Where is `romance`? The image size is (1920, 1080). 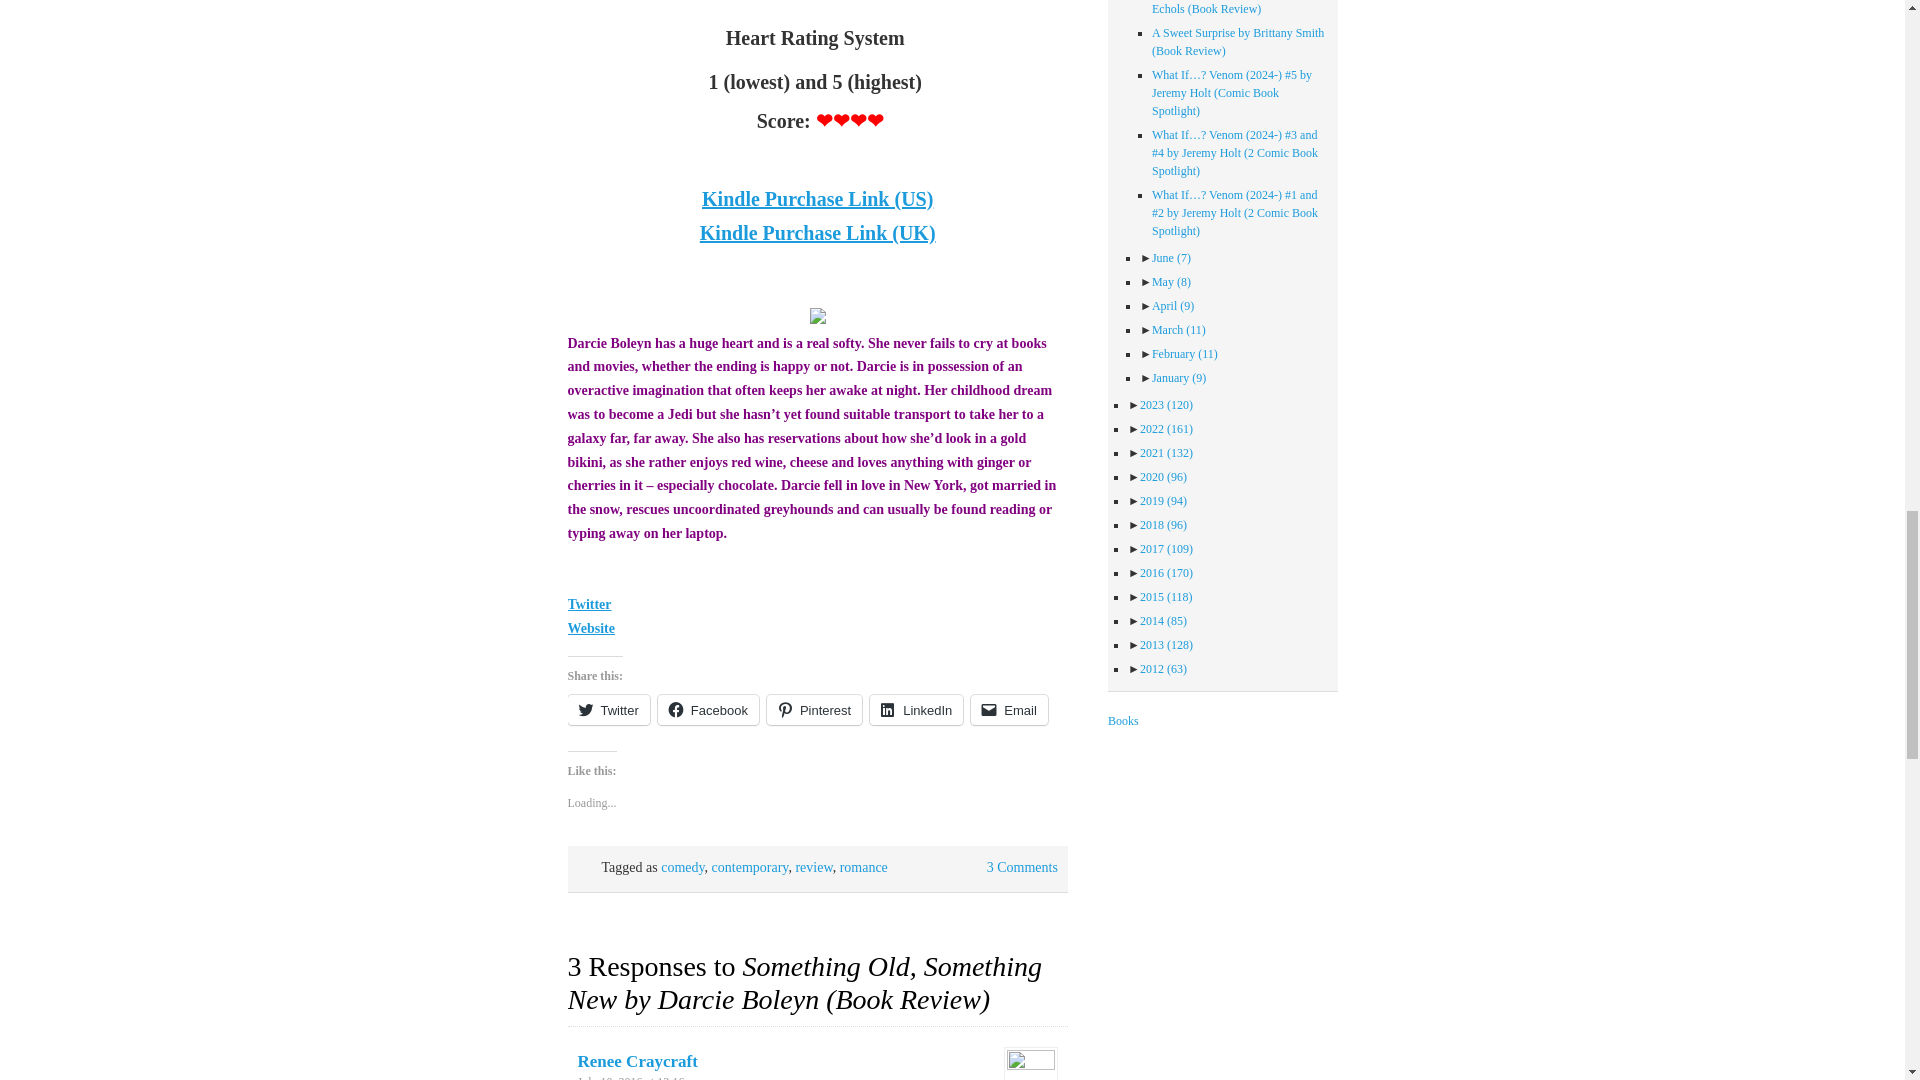
romance is located at coordinates (864, 866).